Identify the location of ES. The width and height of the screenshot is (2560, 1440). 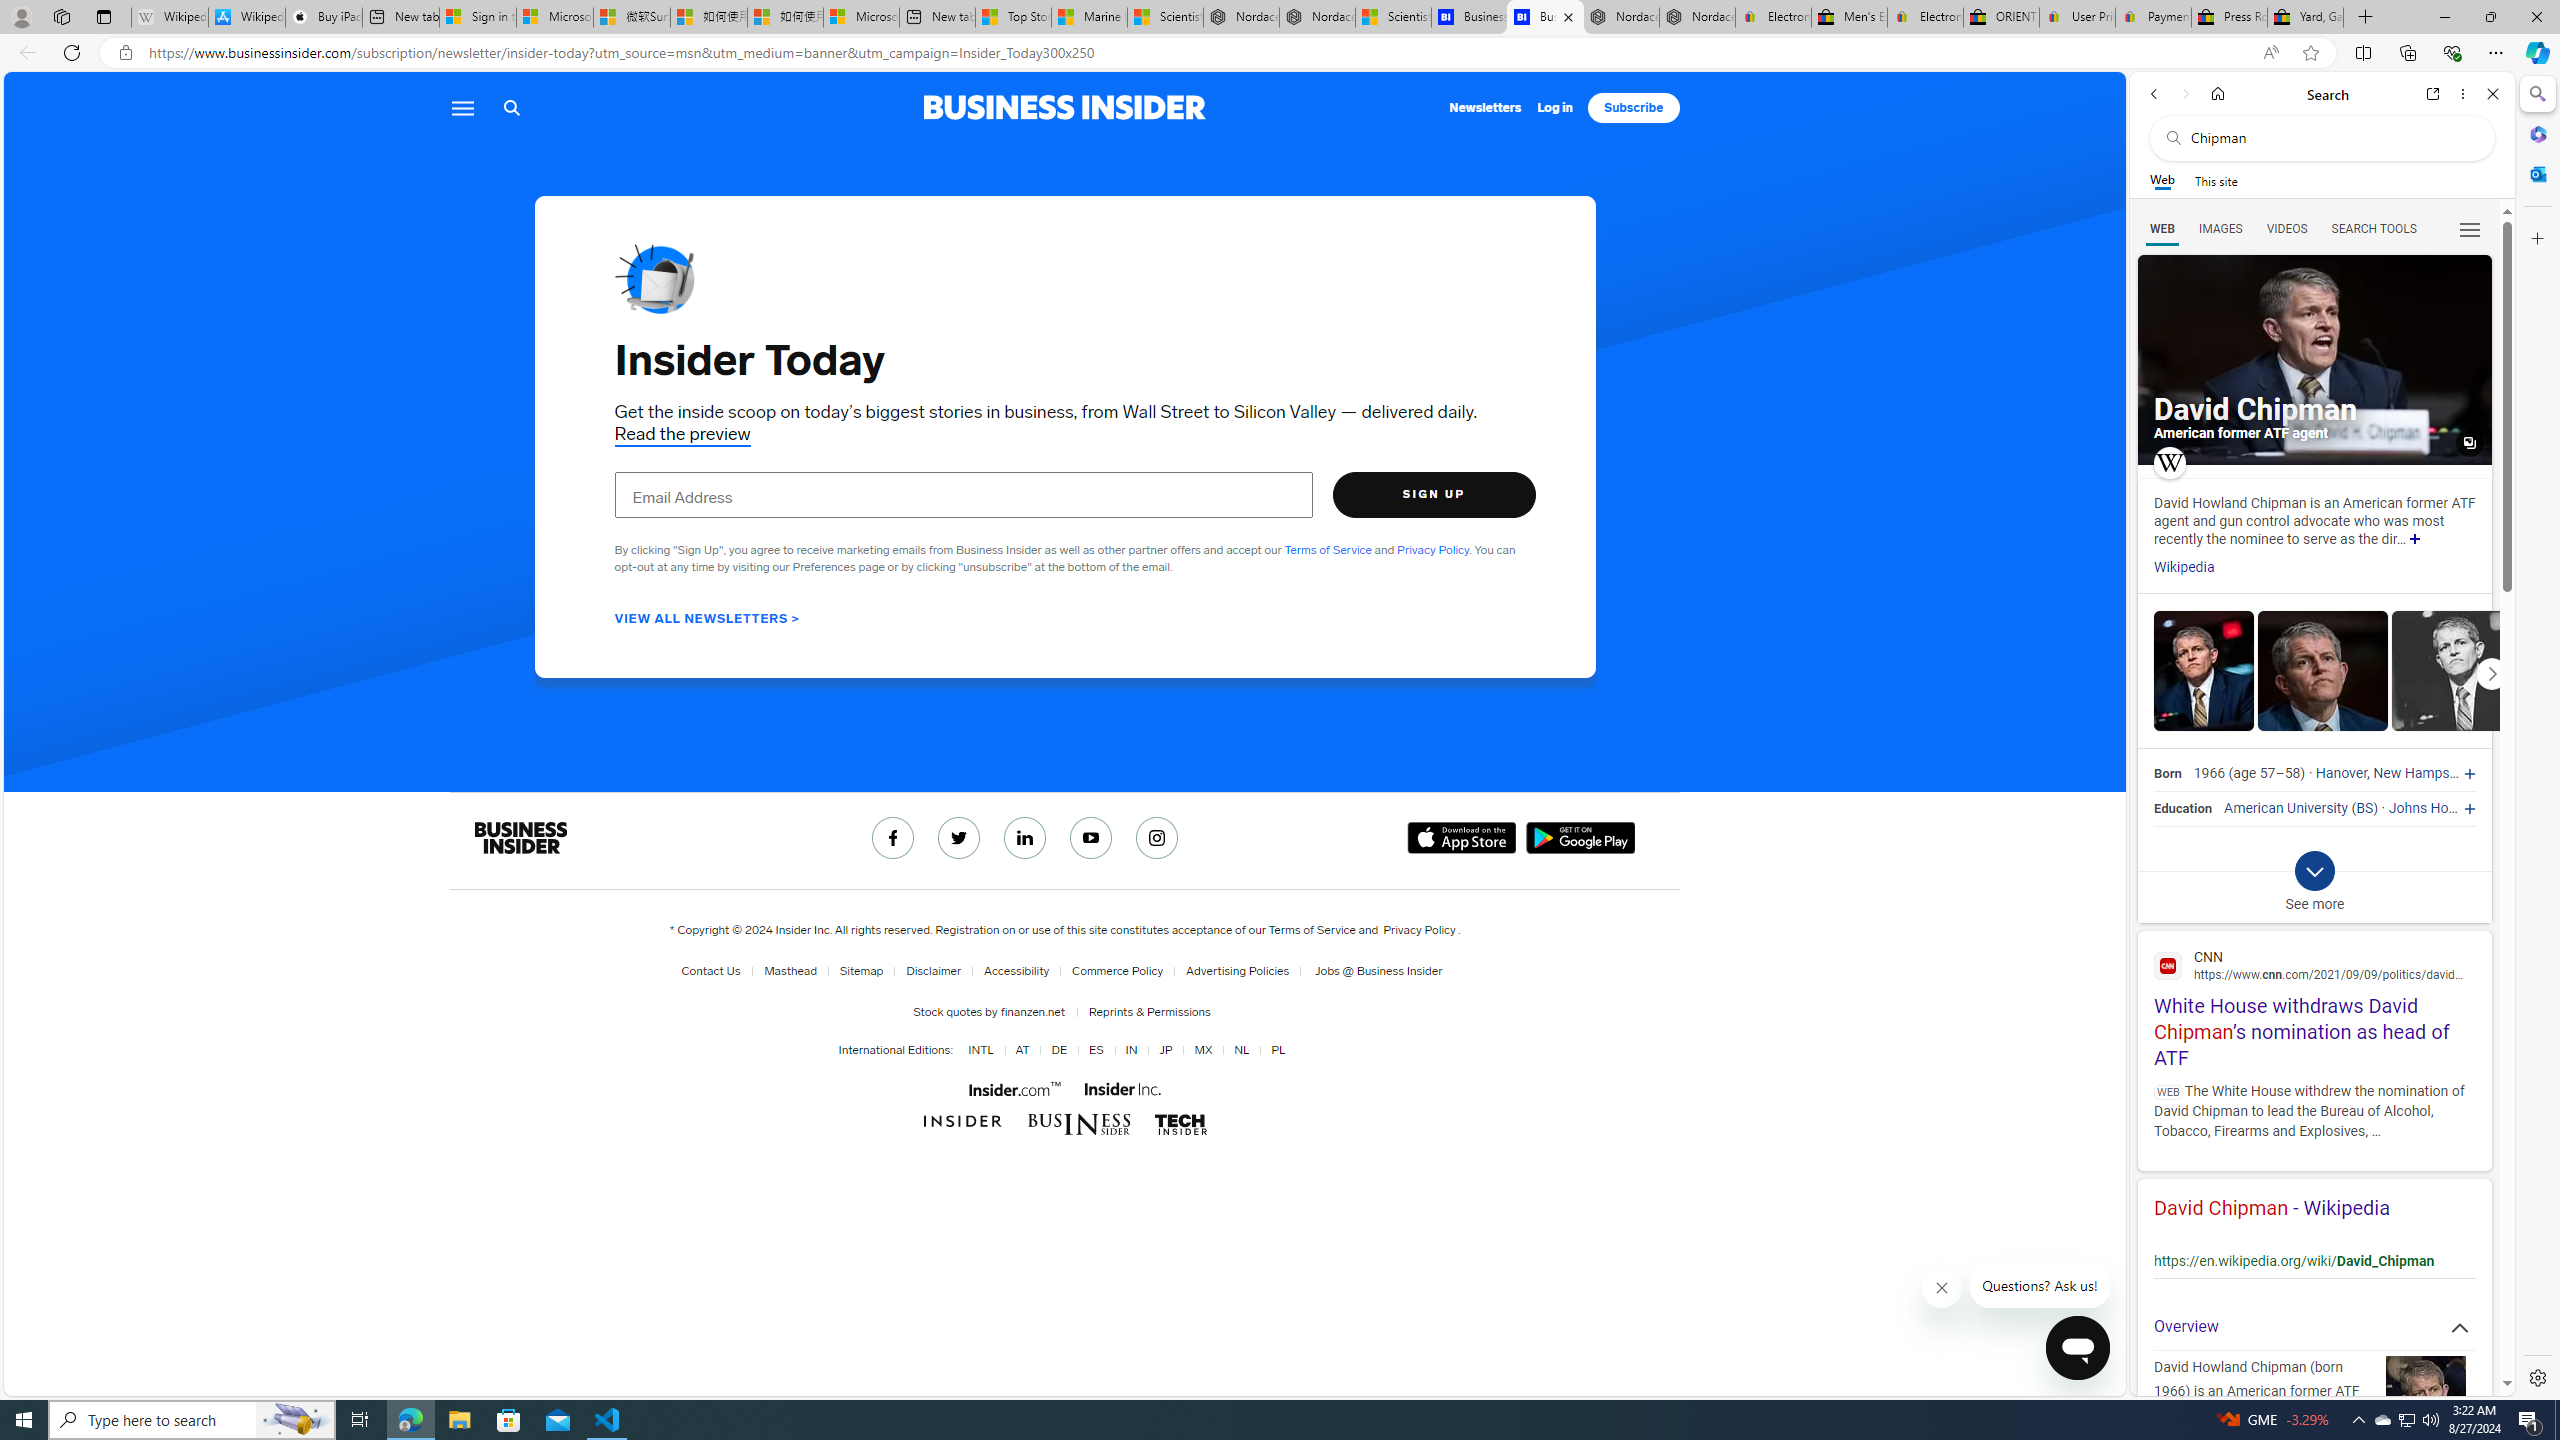
(1096, 1050).